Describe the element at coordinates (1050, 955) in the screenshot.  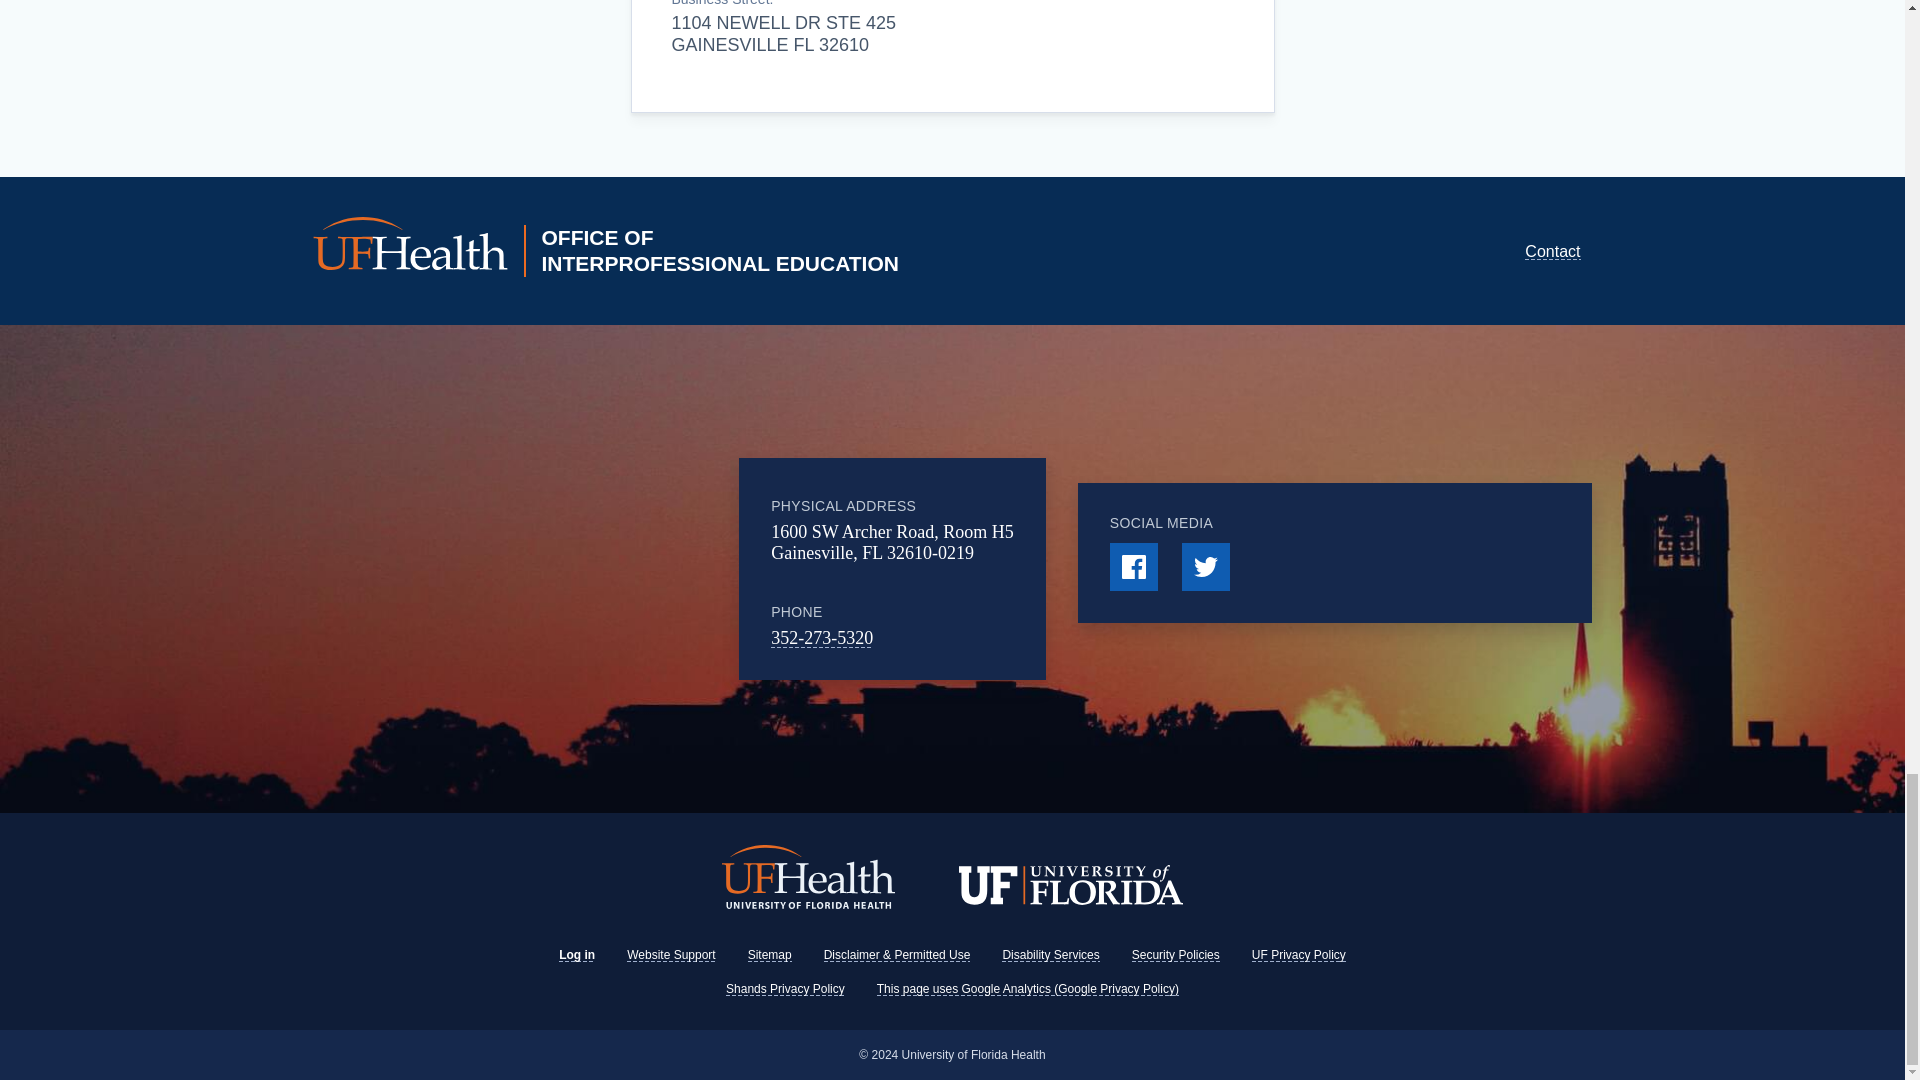
I see `Disability Services` at that location.